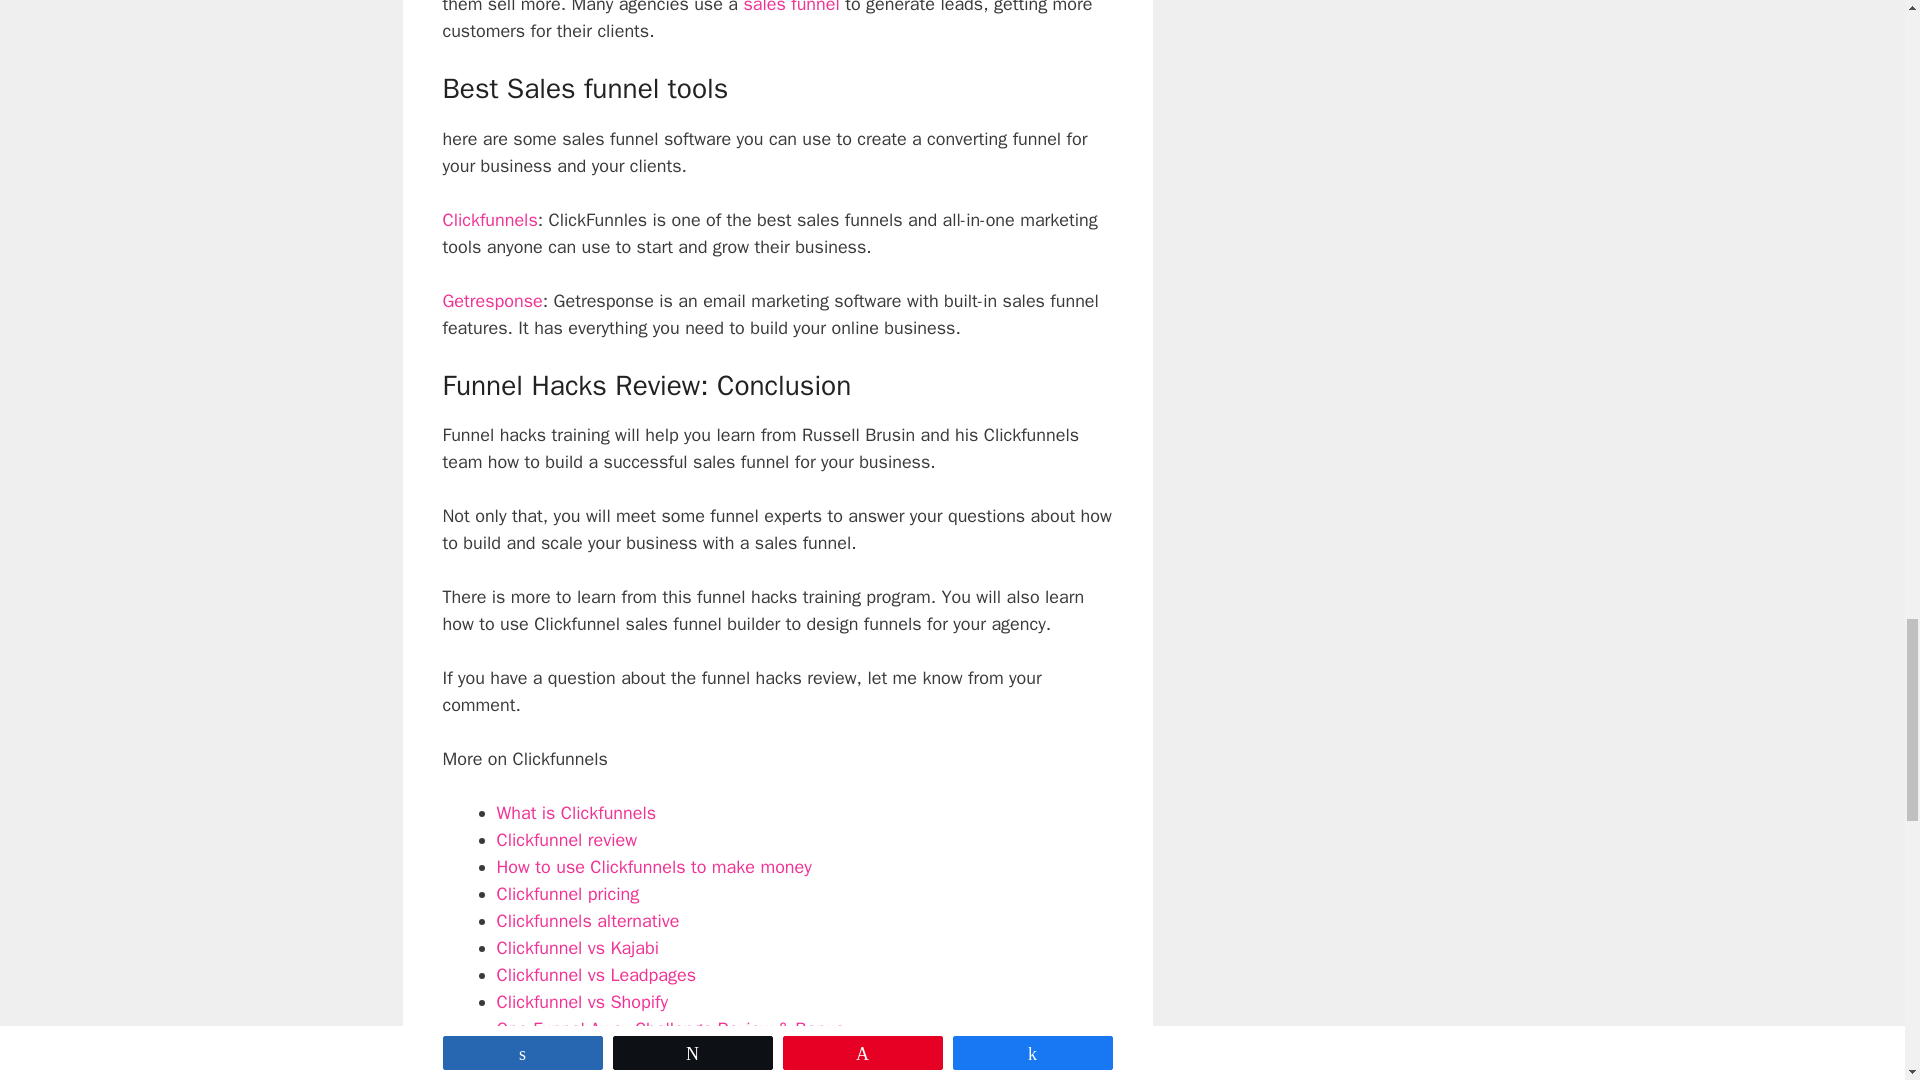 The image size is (1920, 1080). Describe the element at coordinates (652, 867) in the screenshot. I see `How to use Clickfunnels to make money` at that location.